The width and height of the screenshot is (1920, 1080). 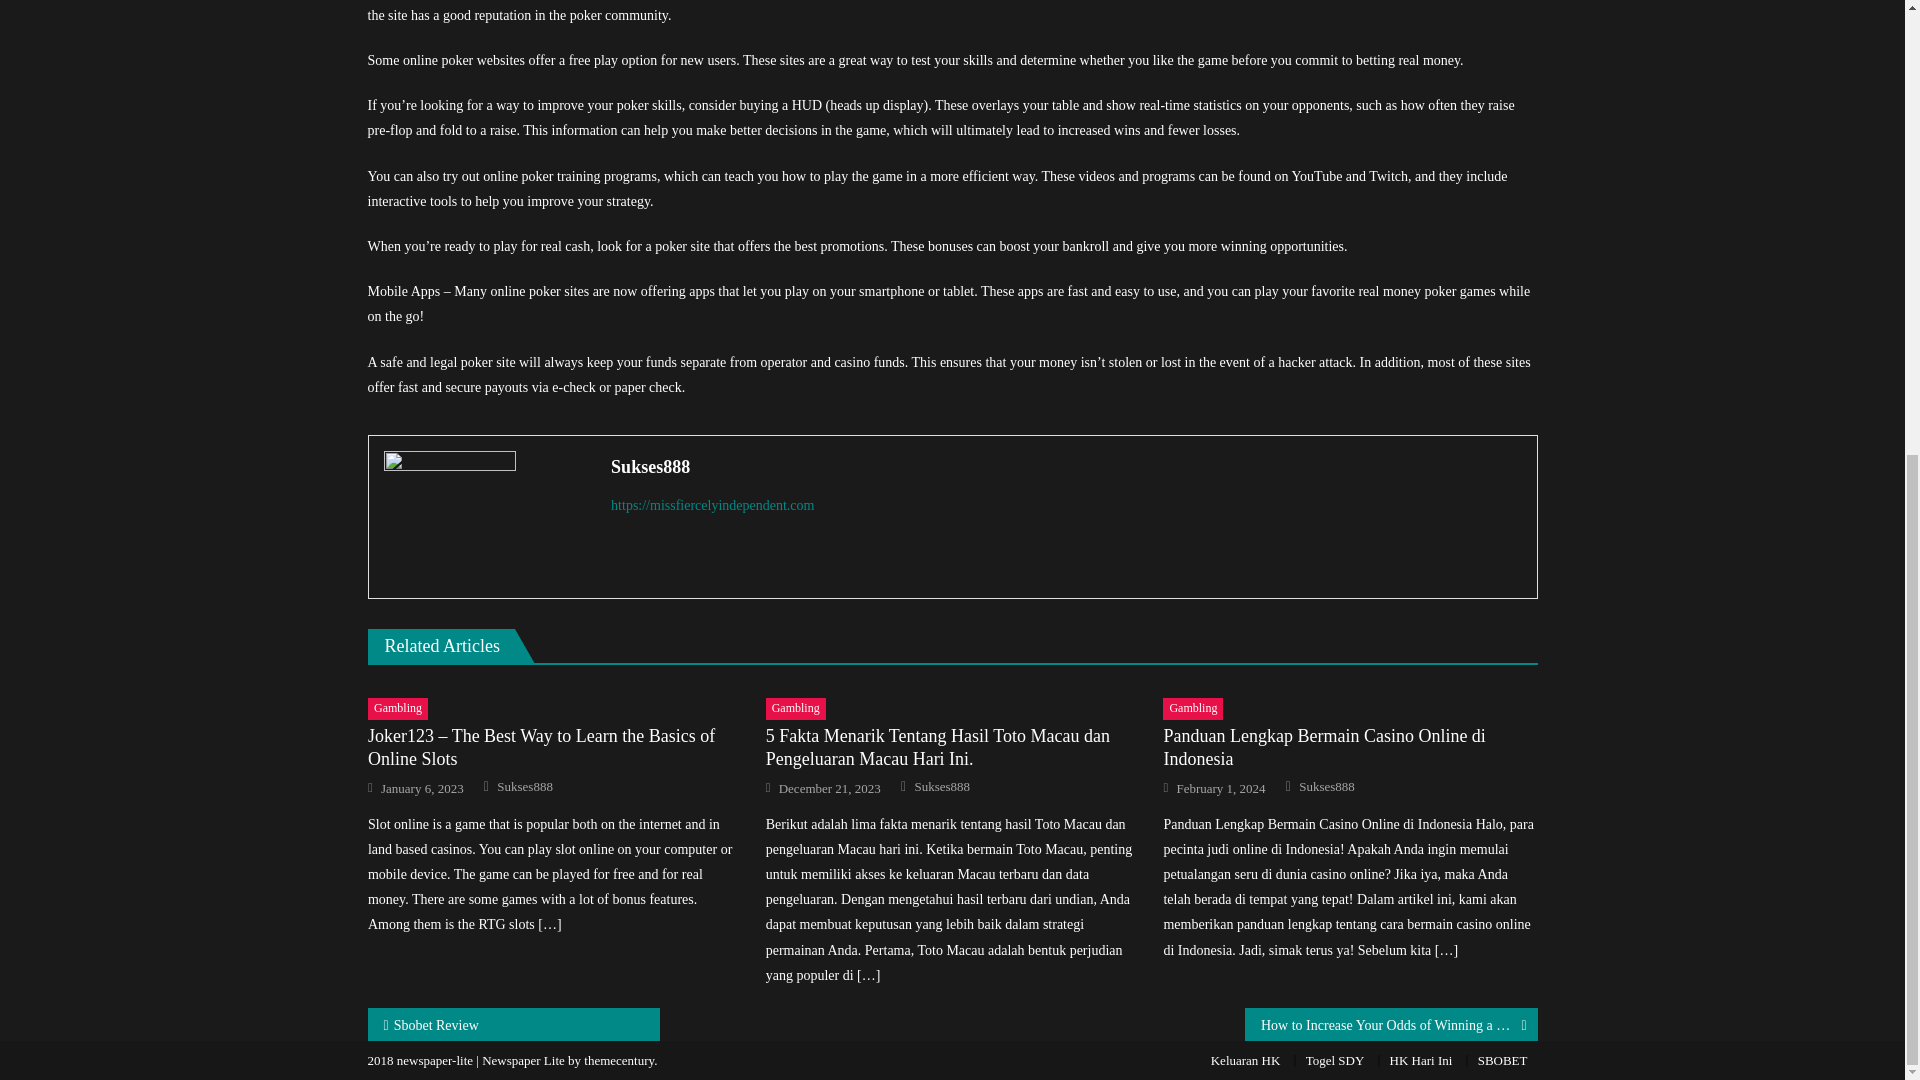 I want to click on Gambling, so click(x=1193, y=708).